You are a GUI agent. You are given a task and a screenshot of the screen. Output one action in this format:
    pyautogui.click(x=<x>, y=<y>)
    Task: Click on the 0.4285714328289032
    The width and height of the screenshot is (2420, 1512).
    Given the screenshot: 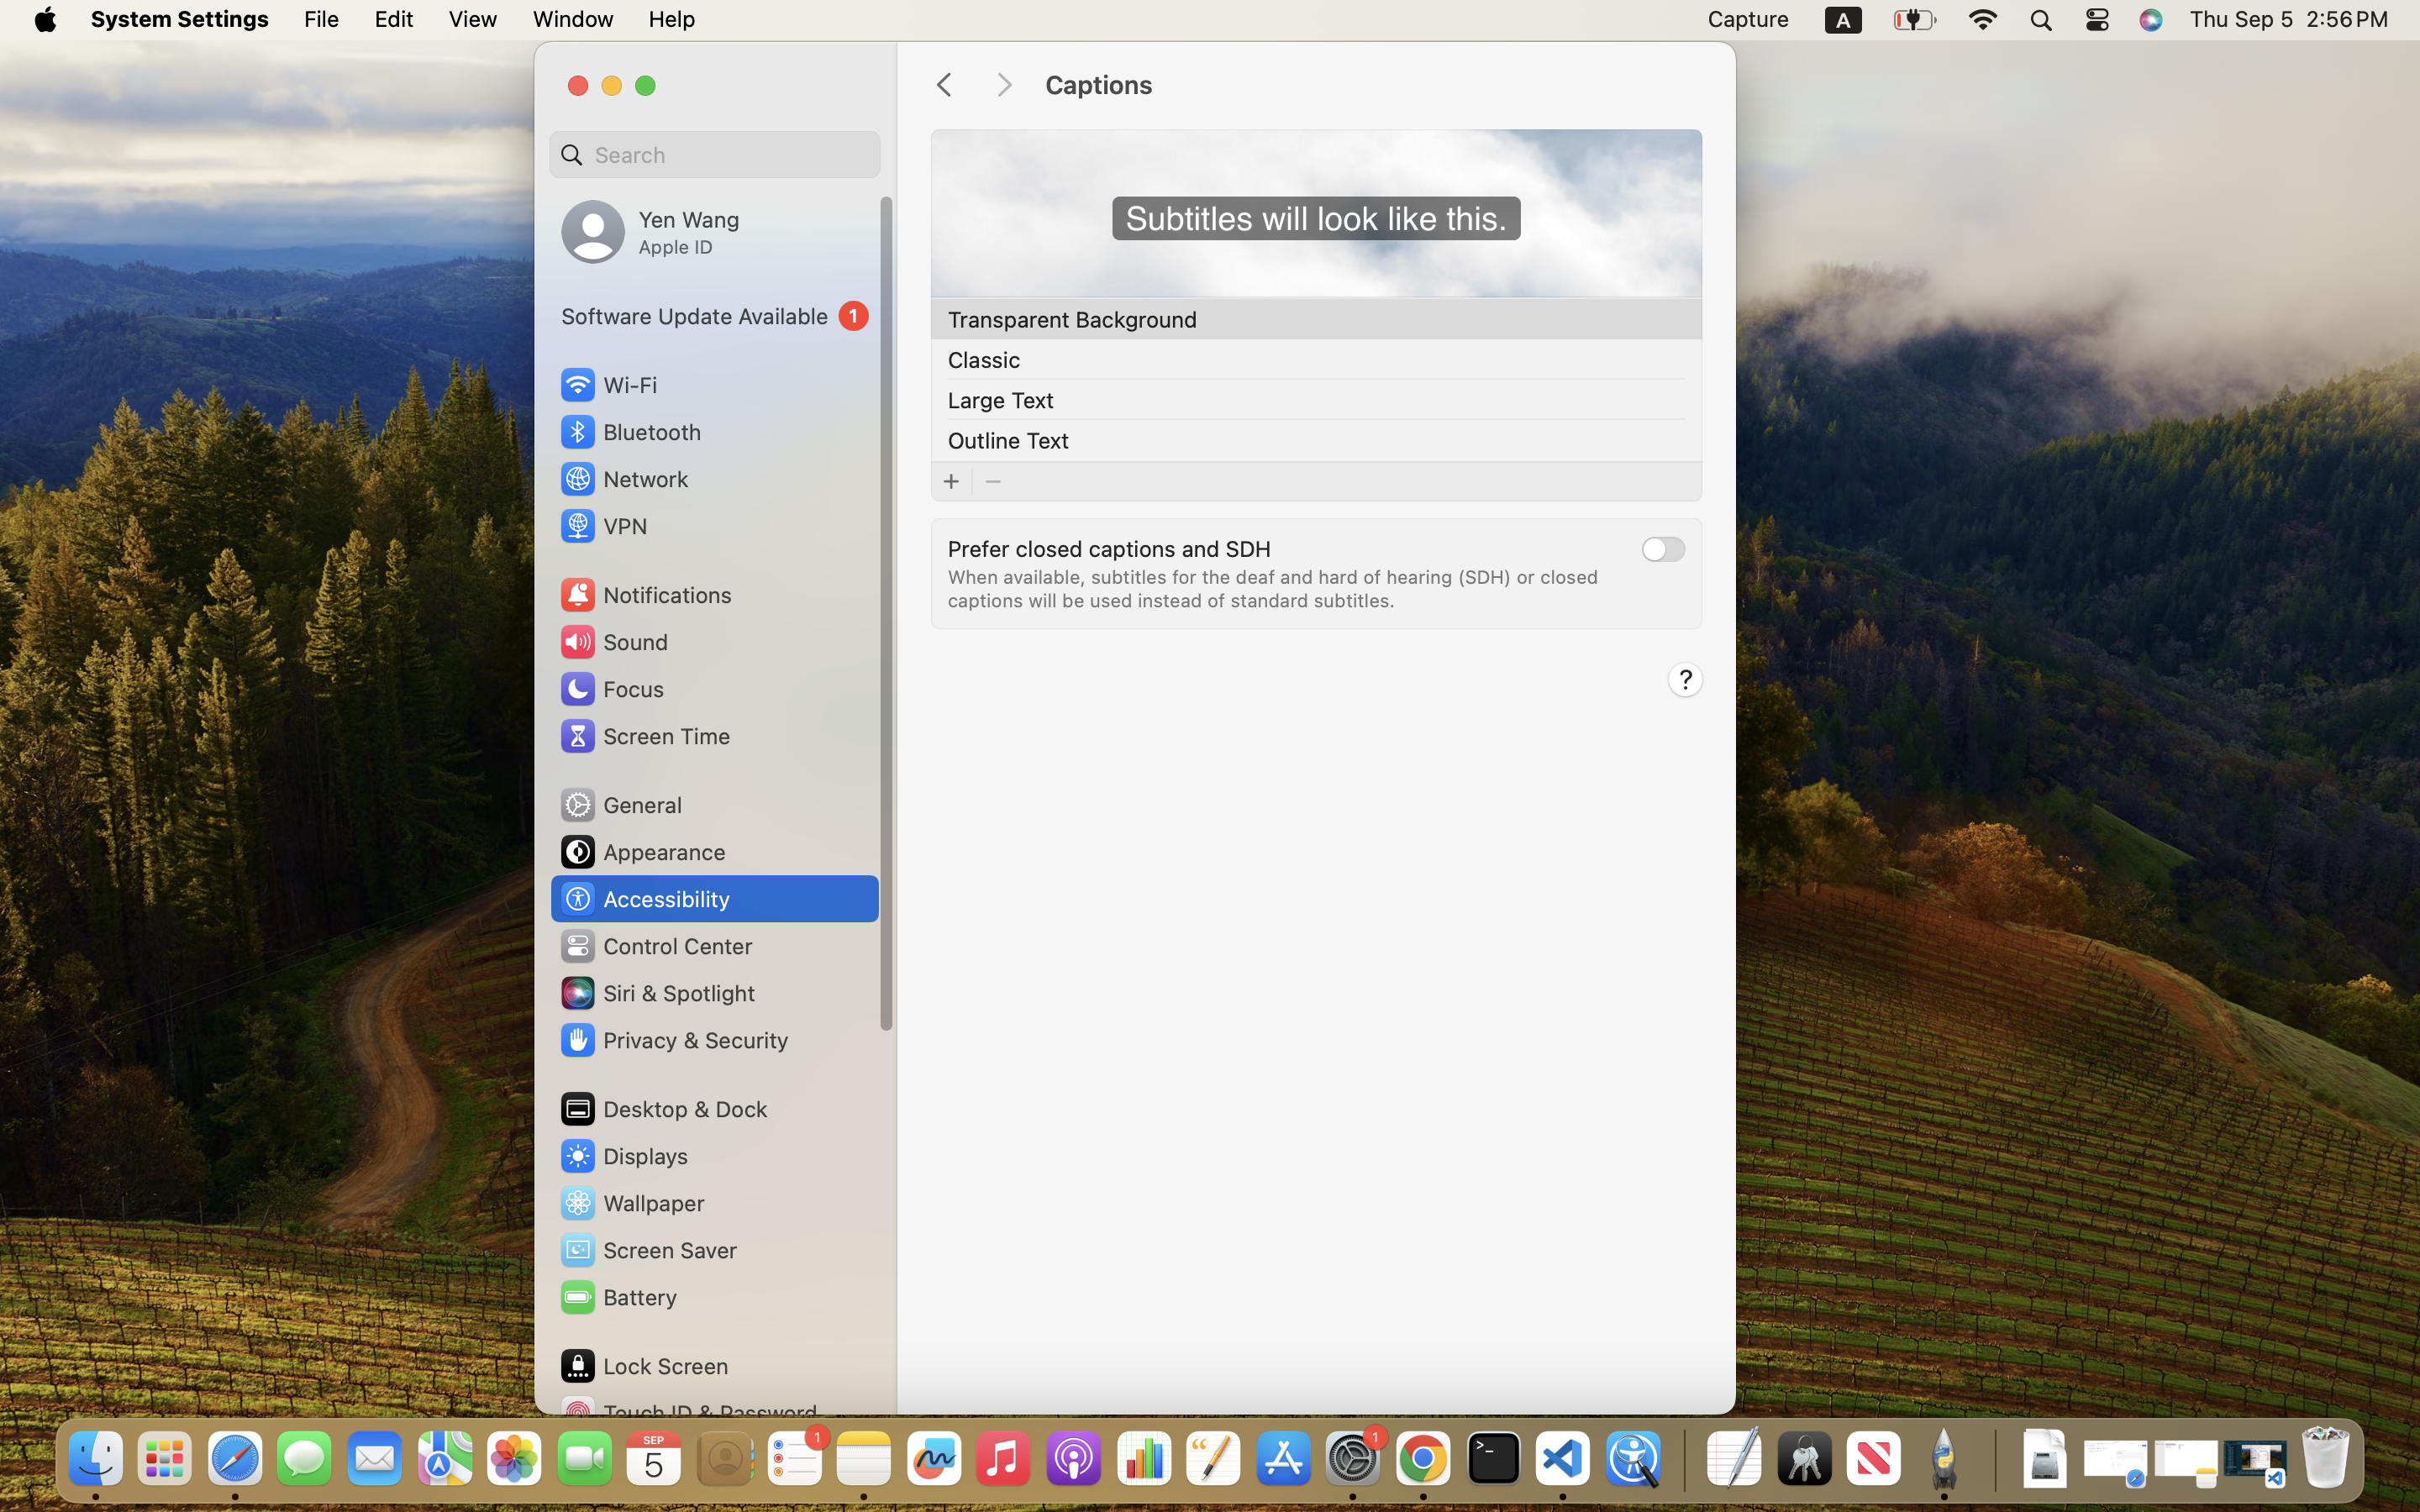 What is the action you would take?
    pyautogui.click(x=1682, y=1460)
    